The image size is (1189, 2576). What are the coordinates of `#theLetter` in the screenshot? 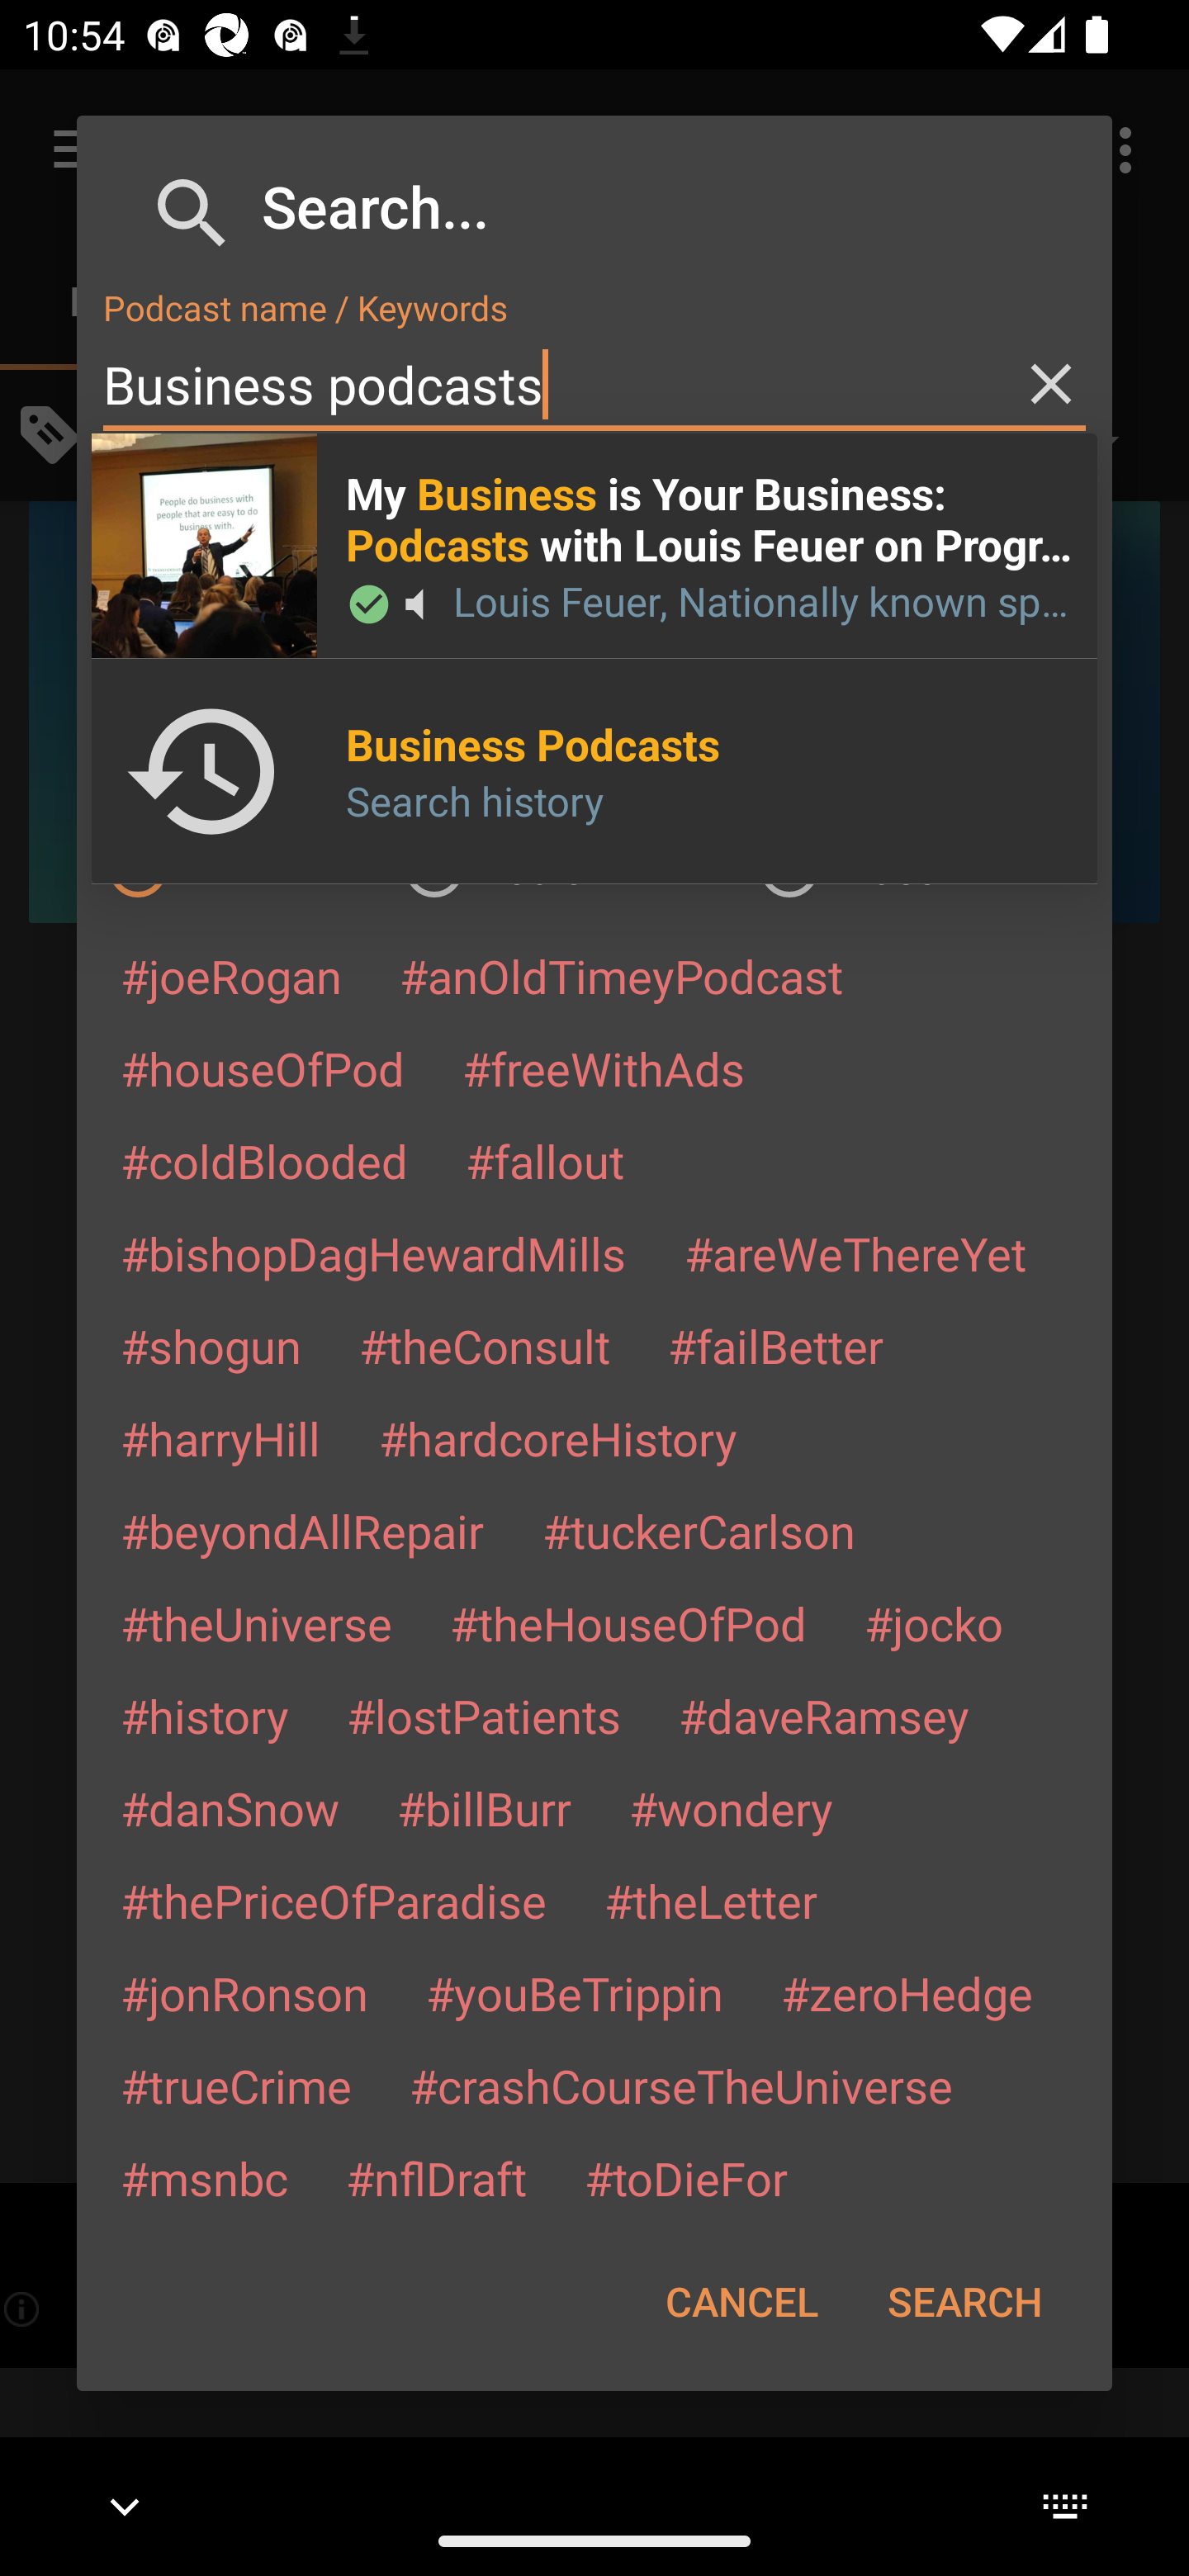 It's located at (710, 1901).